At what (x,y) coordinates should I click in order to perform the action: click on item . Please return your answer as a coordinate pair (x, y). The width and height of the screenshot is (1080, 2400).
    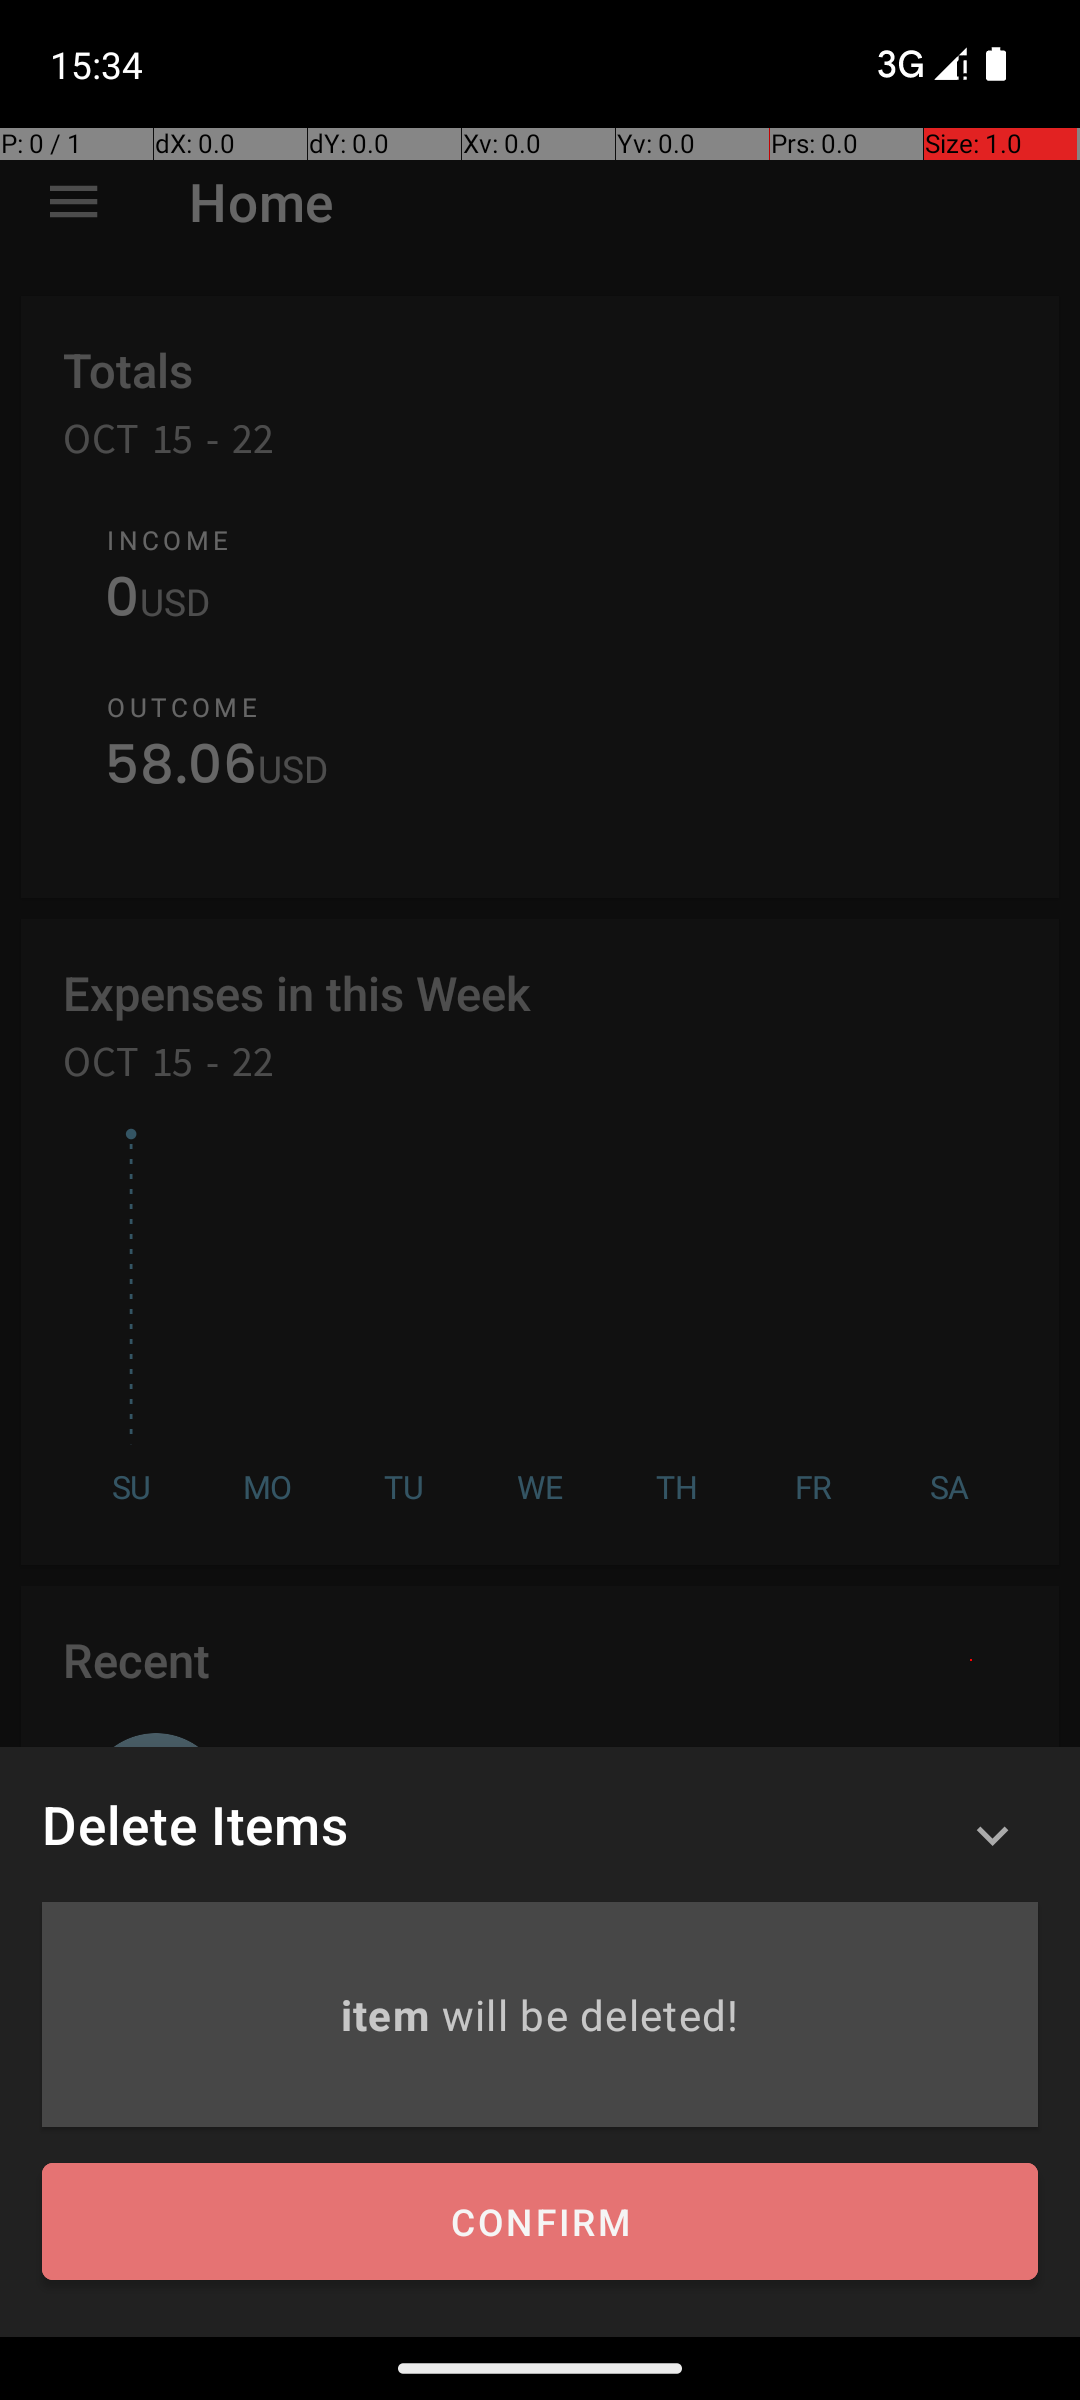
    Looking at the image, I should click on (390, 2014).